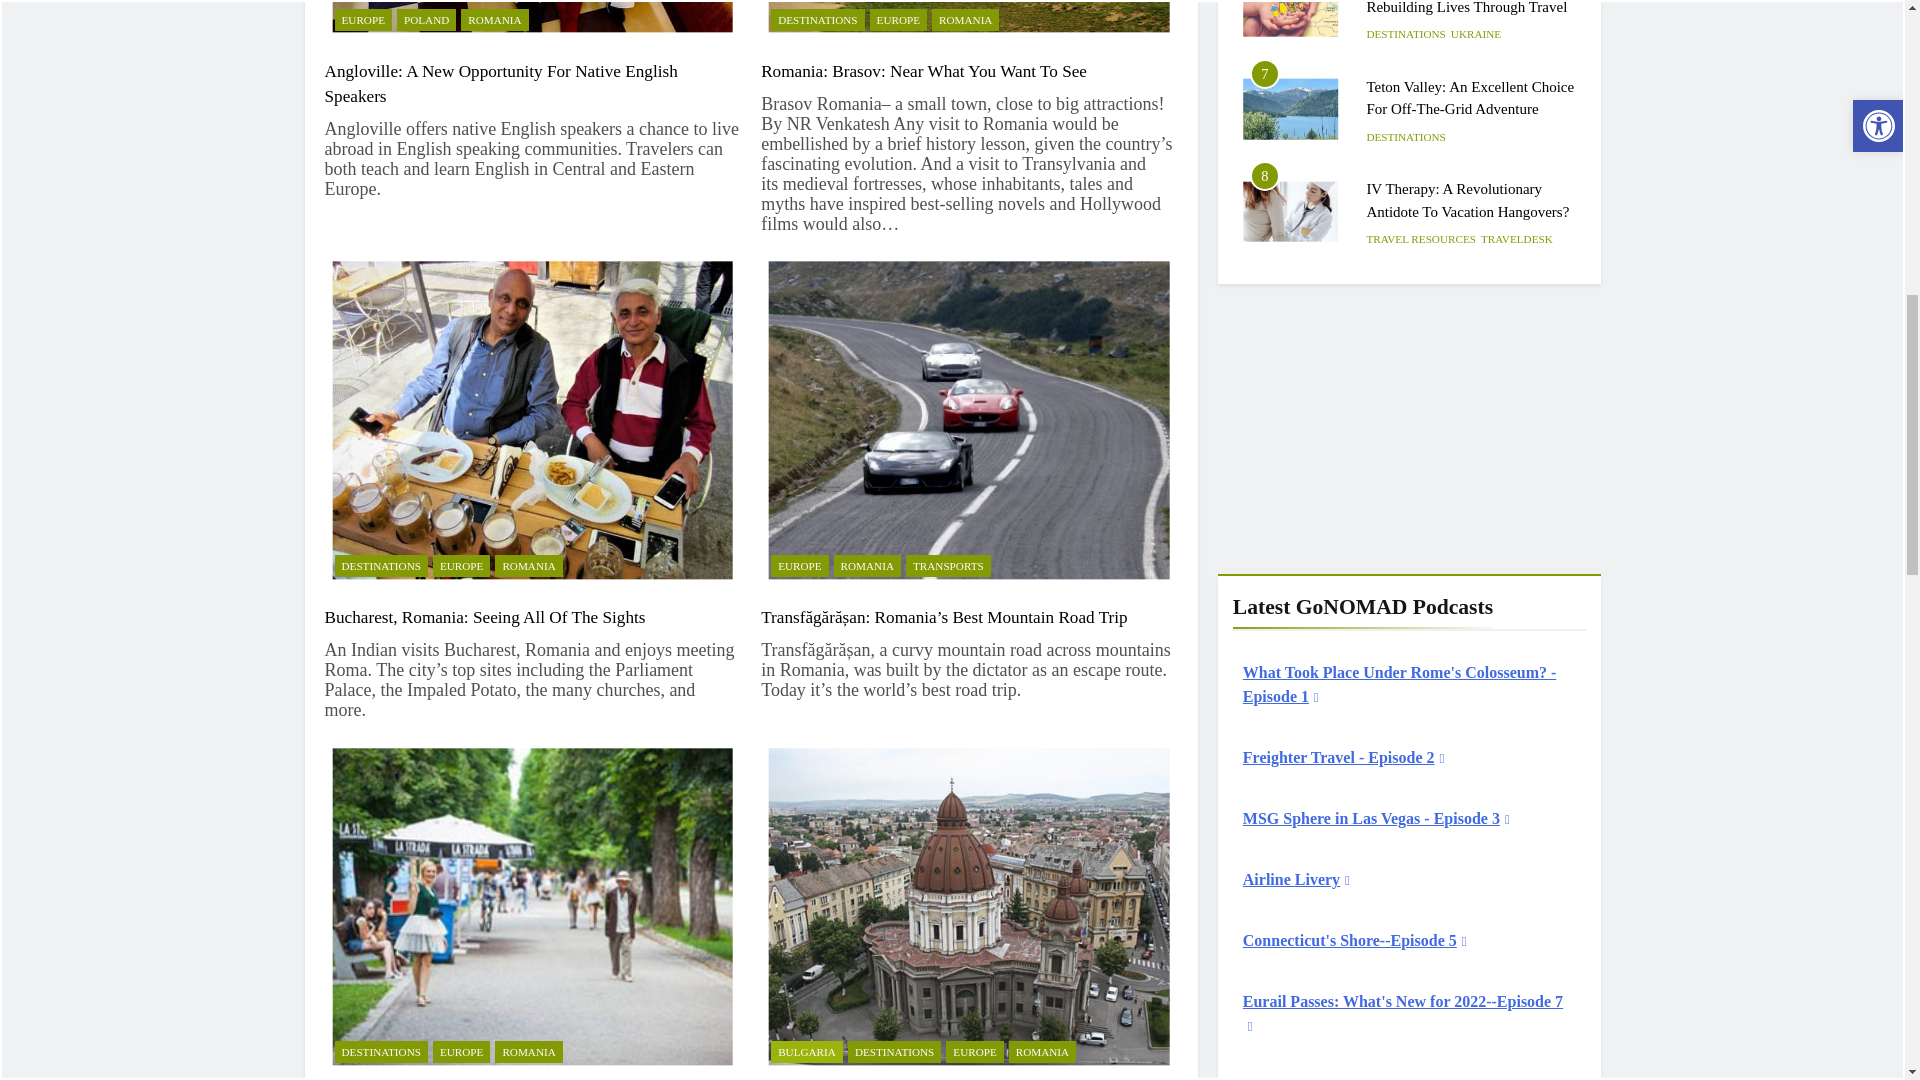  I want to click on Romania: Brasov: Near What You Want to See, so click(969, 20).